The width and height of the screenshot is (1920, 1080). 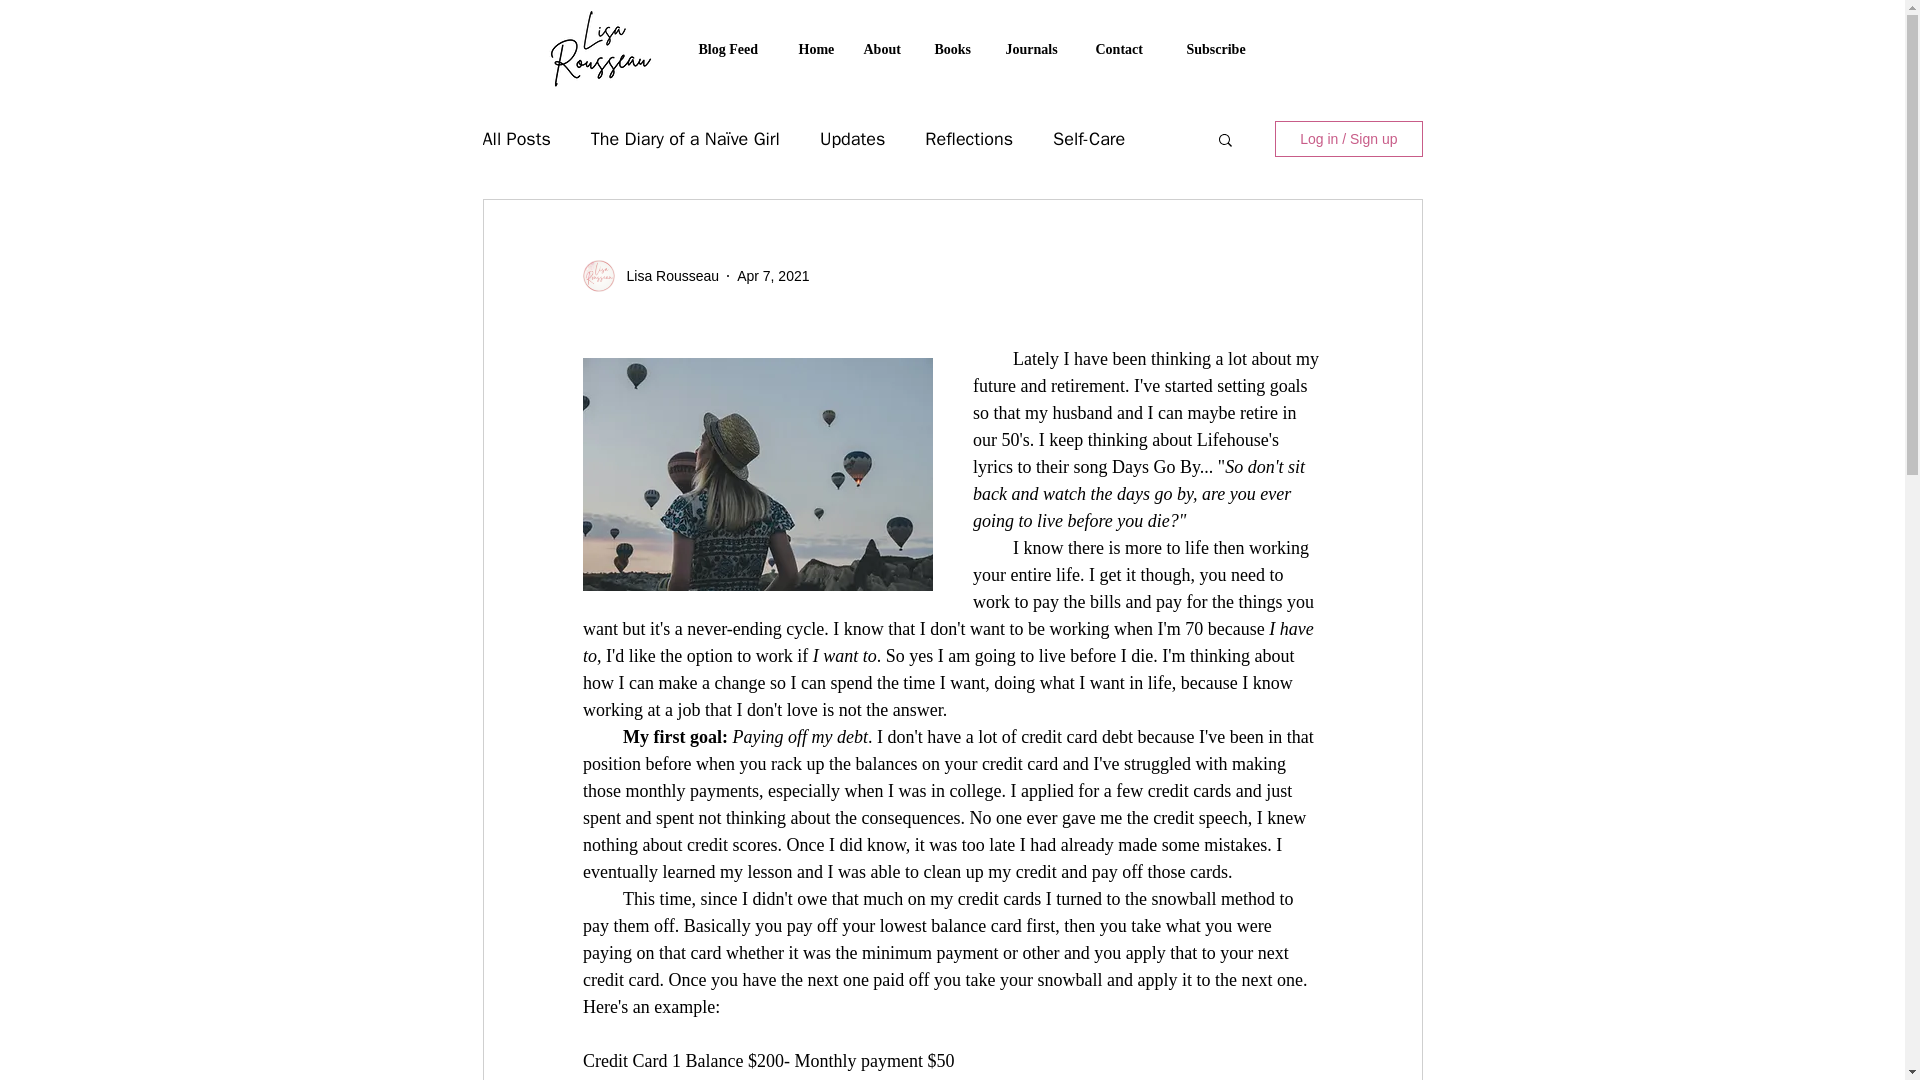 I want to click on Journals, so click(x=1041, y=48).